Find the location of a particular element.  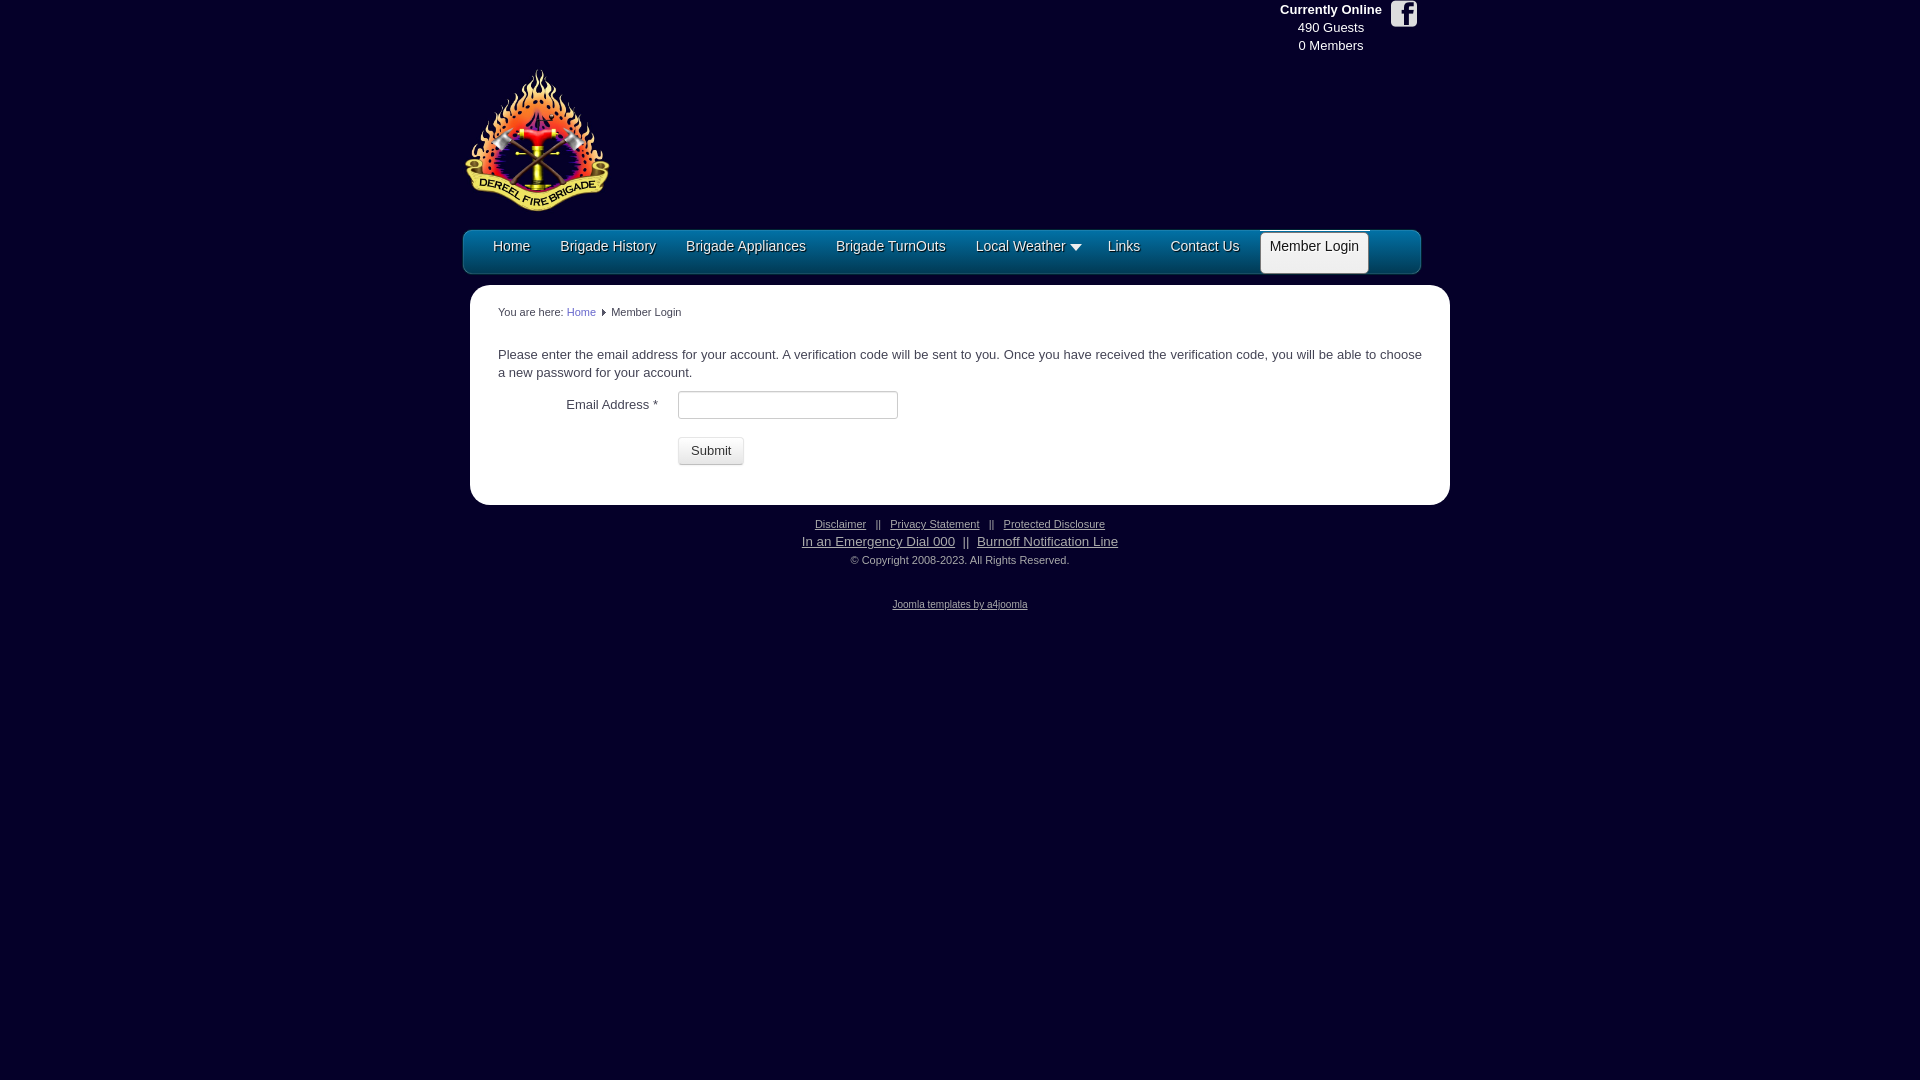

Privacy Statement is located at coordinates (934, 524).